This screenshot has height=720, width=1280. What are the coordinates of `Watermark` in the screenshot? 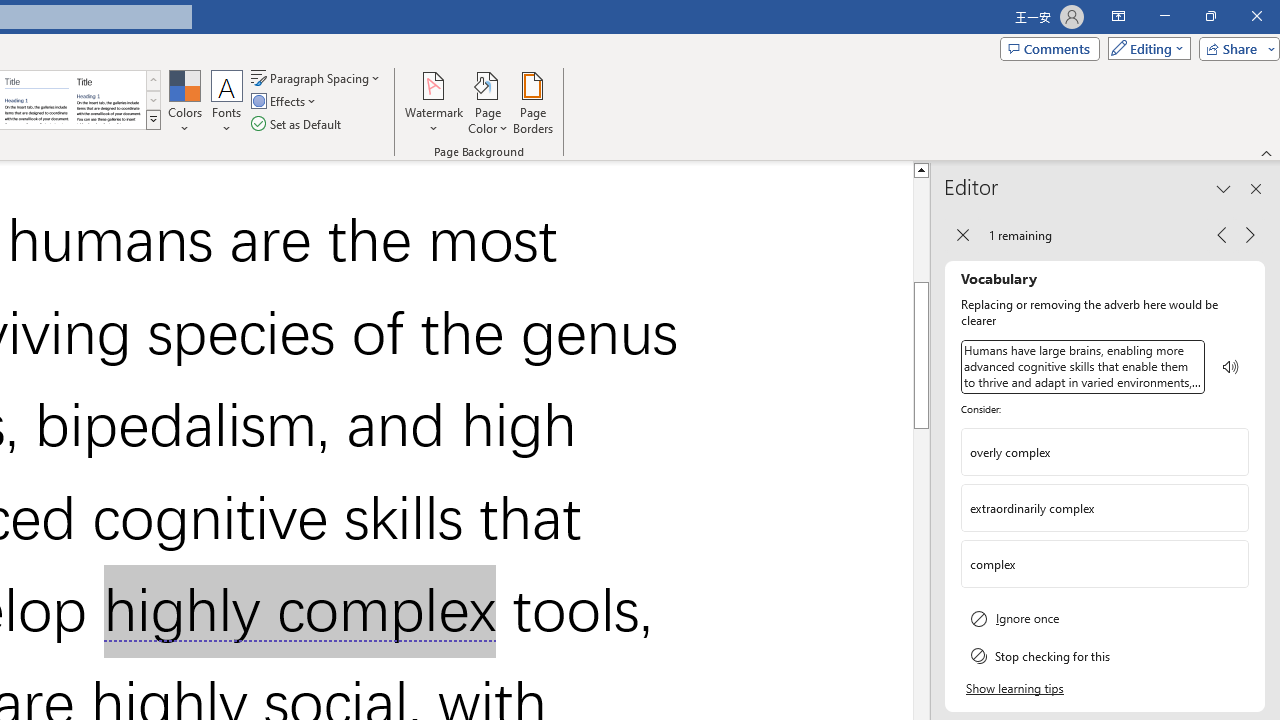 It's located at (434, 102).